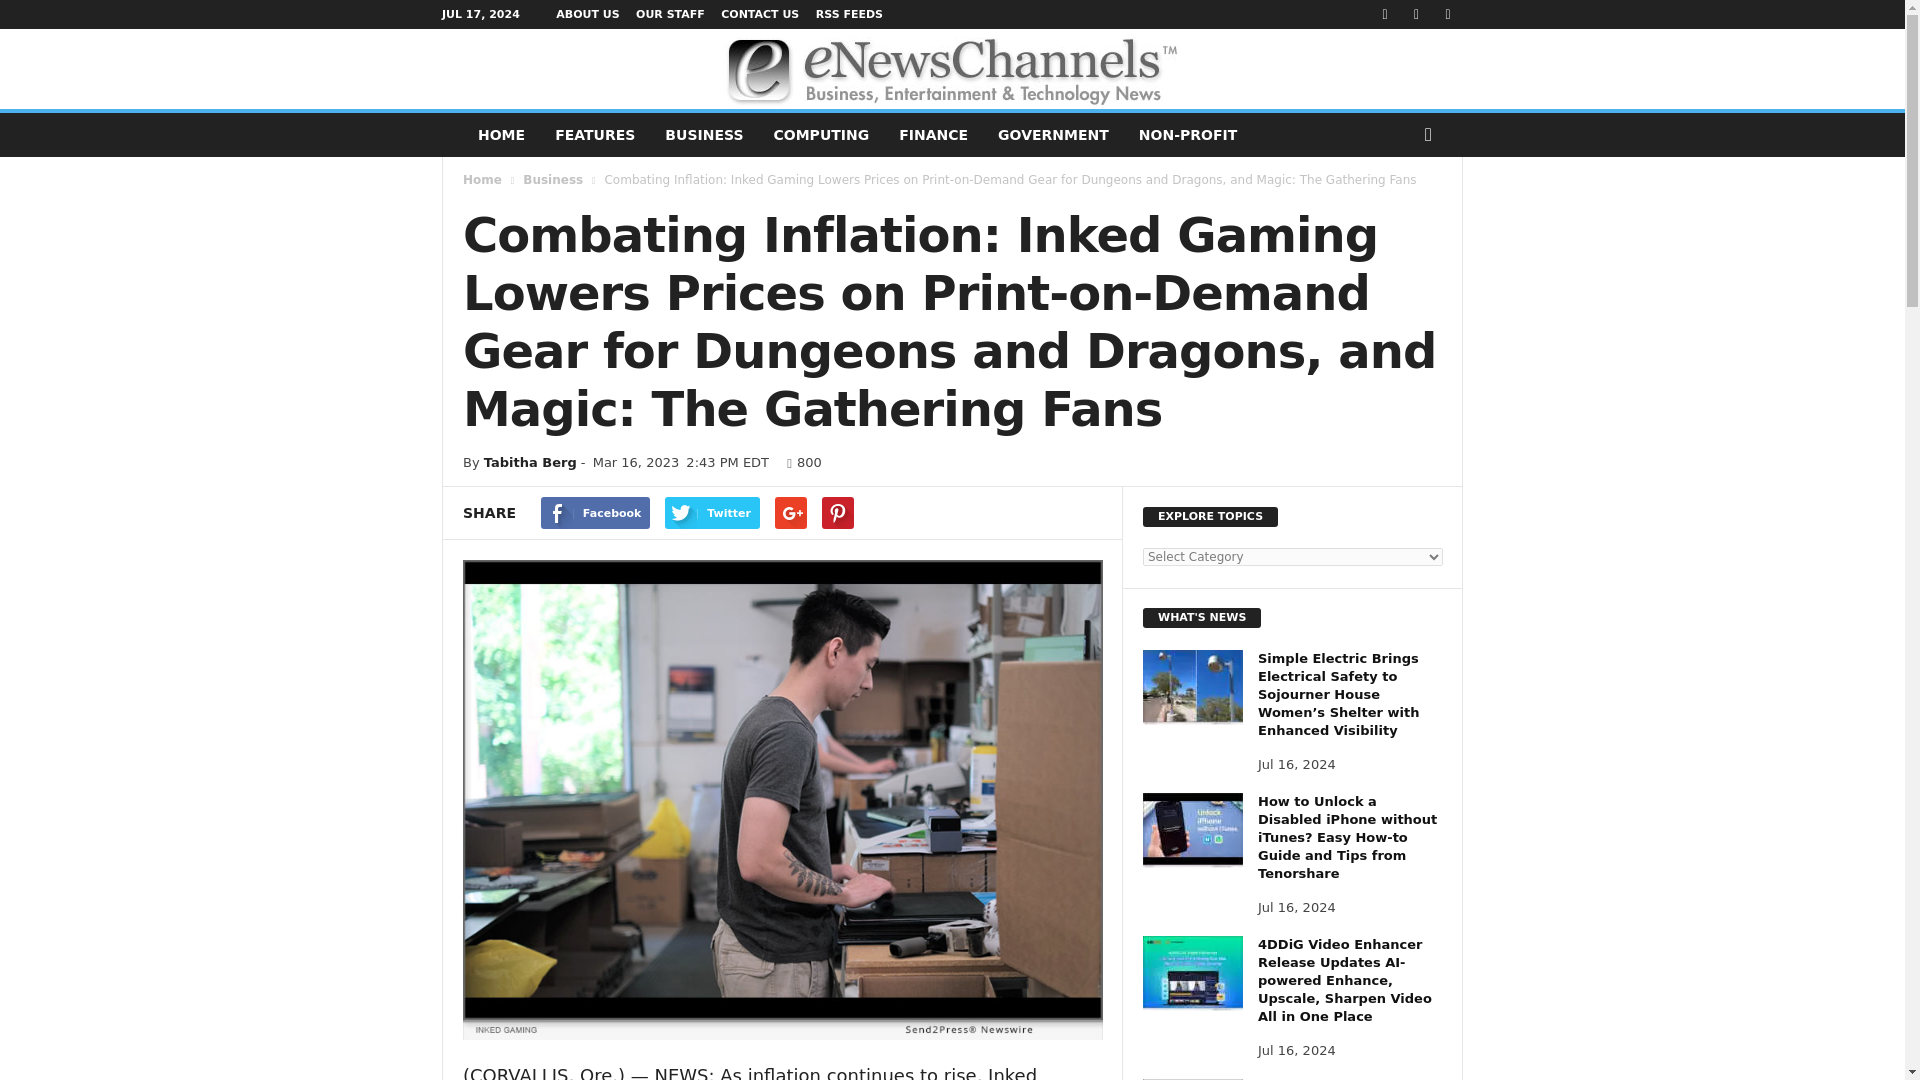 This screenshot has width=1920, height=1080. Describe the element at coordinates (552, 179) in the screenshot. I see `Business` at that location.